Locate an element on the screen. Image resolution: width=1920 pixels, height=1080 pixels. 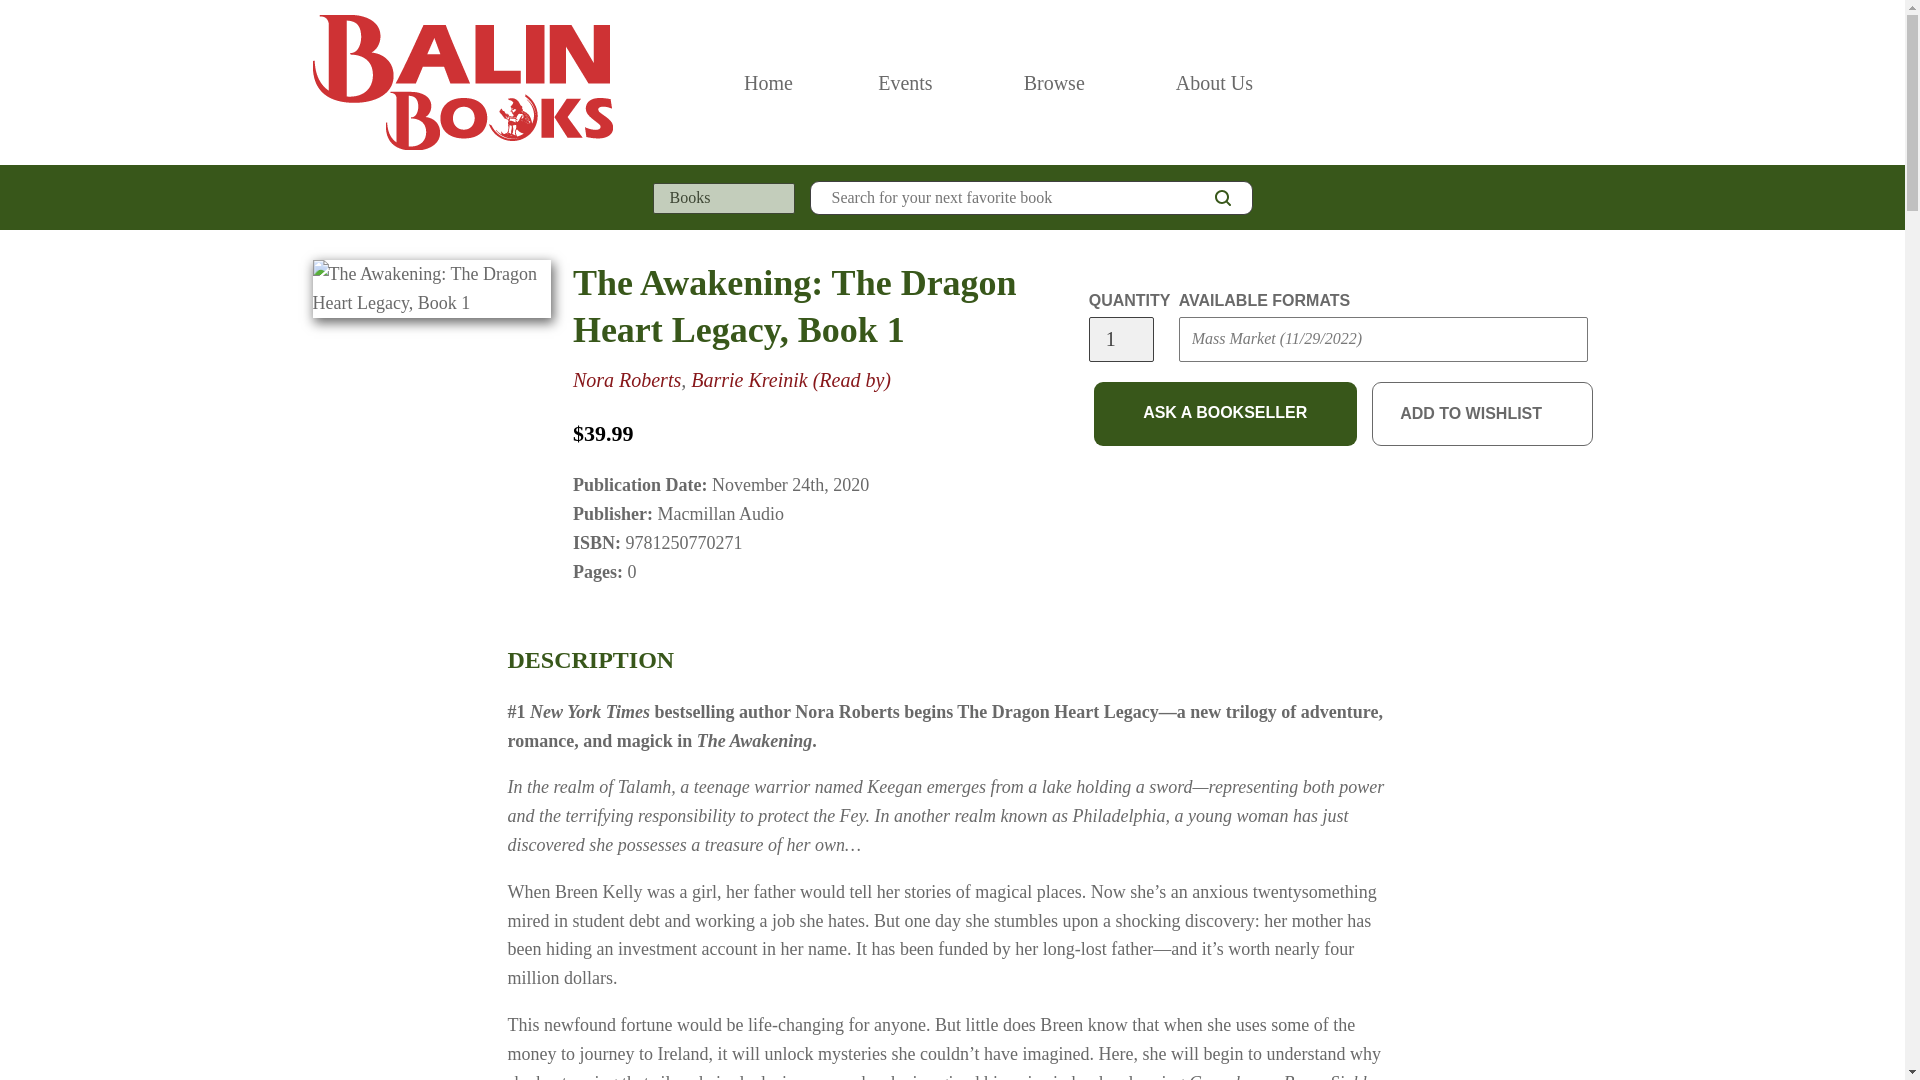
Cart is located at coordinates (1584, 82).